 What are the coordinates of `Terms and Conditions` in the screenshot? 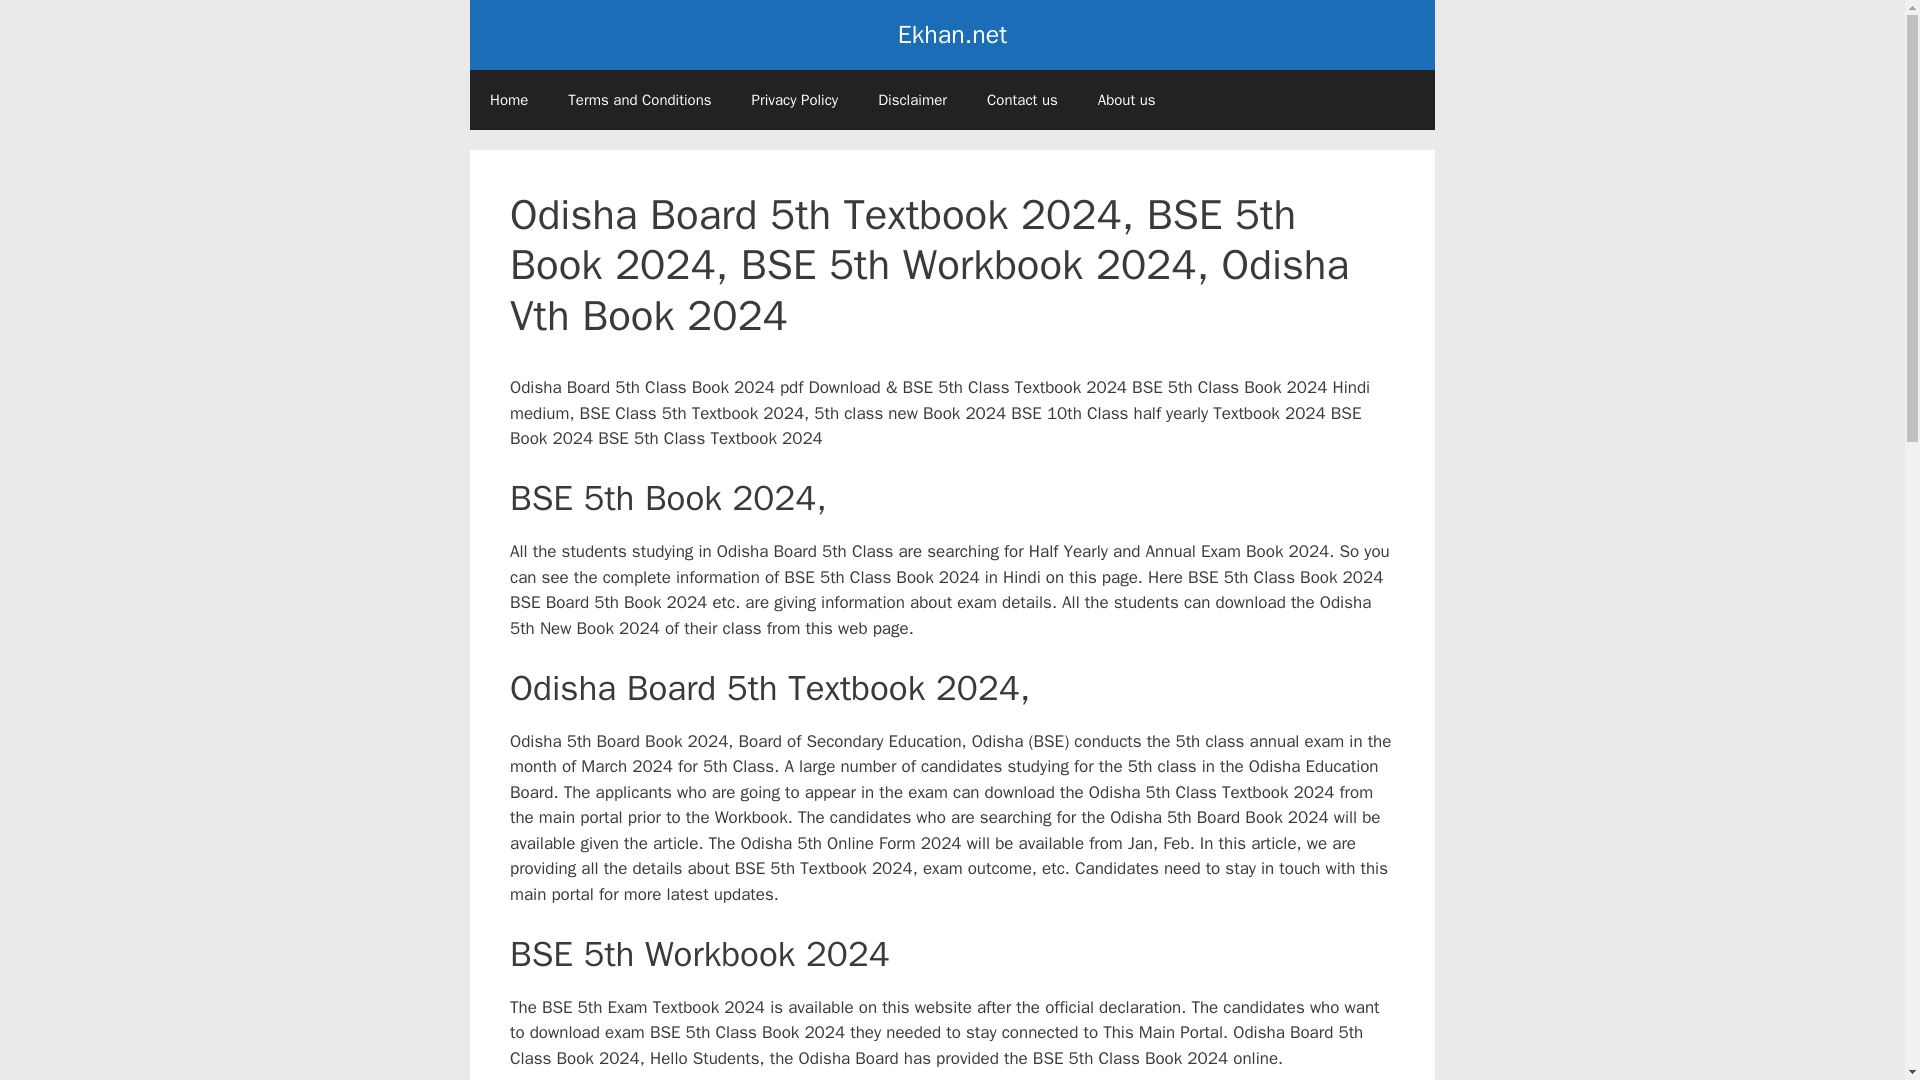 It's located at (639, 100).